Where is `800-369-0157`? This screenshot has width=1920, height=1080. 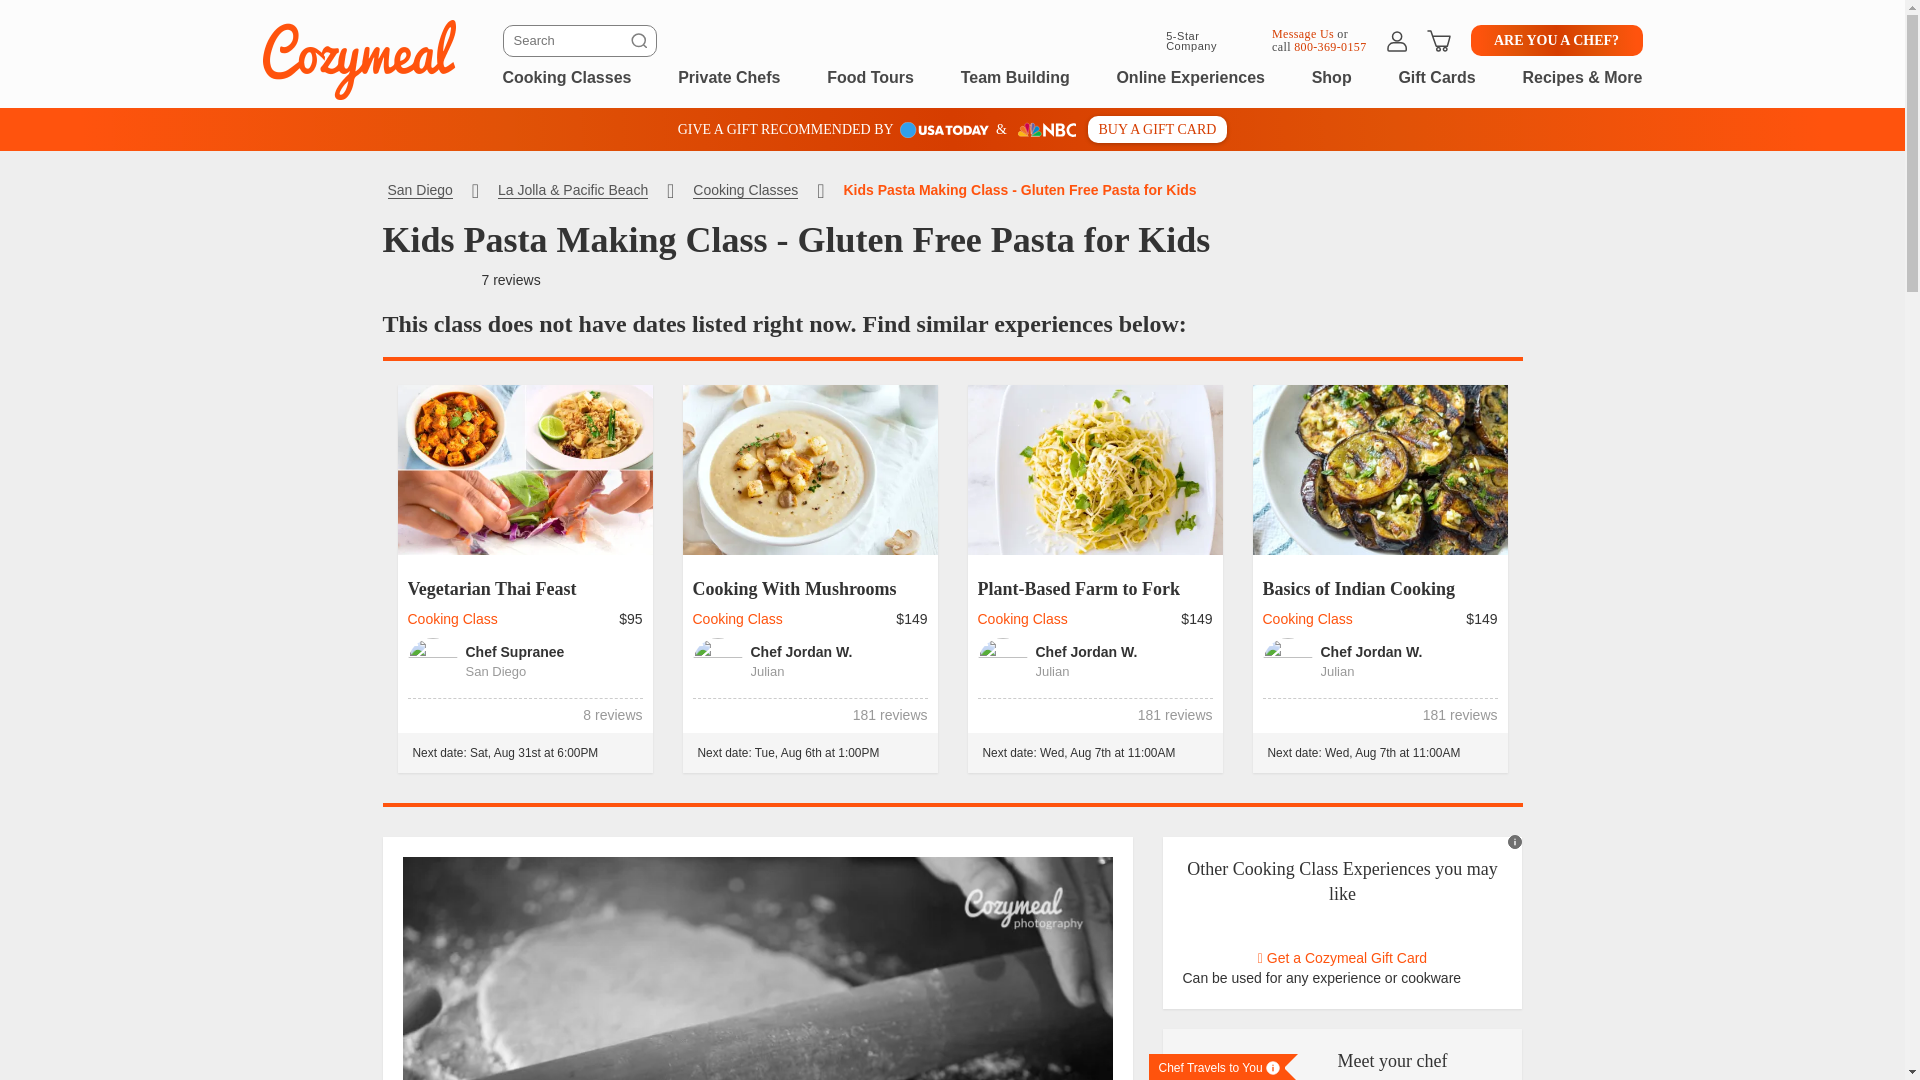 800-369-0157 is located at coordinates (1330, 46).